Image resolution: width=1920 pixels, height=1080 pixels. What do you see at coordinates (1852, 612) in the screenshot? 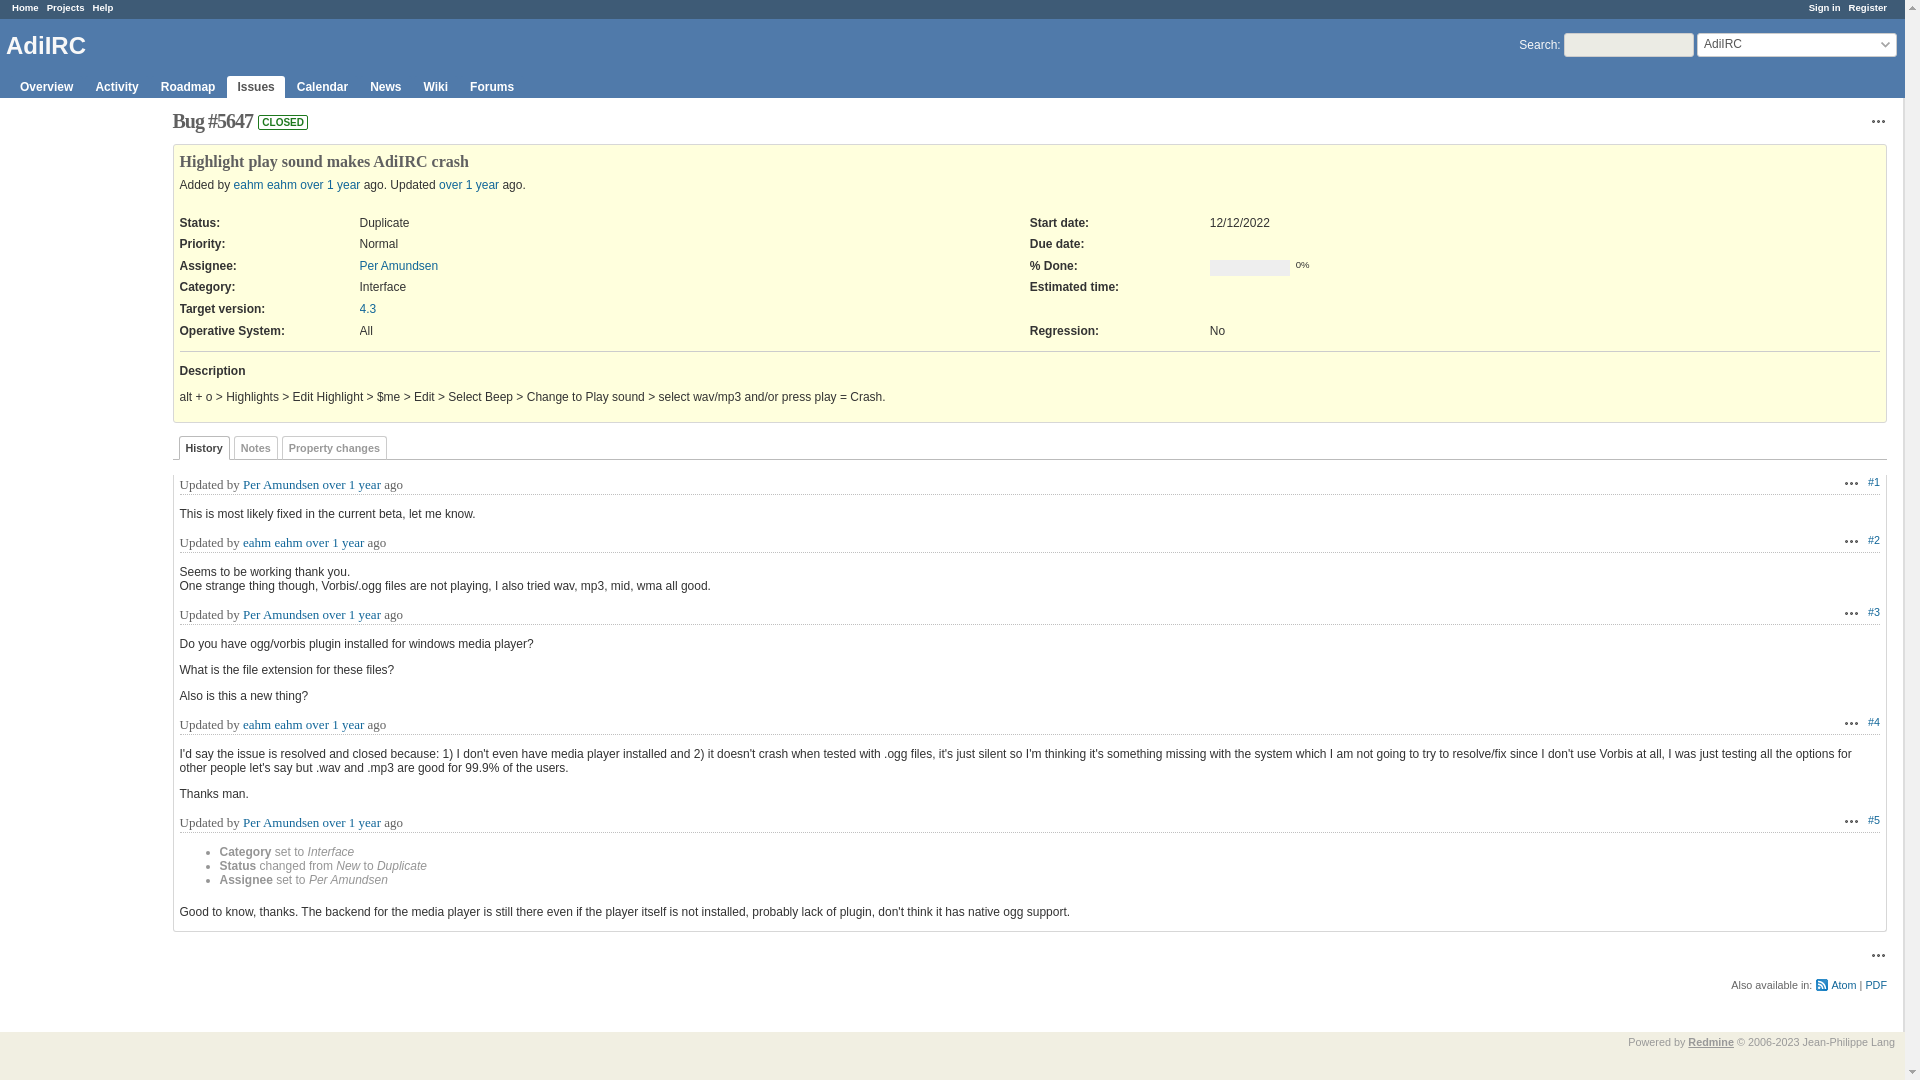
I see `Actions` at bounding box center [1852, 612].